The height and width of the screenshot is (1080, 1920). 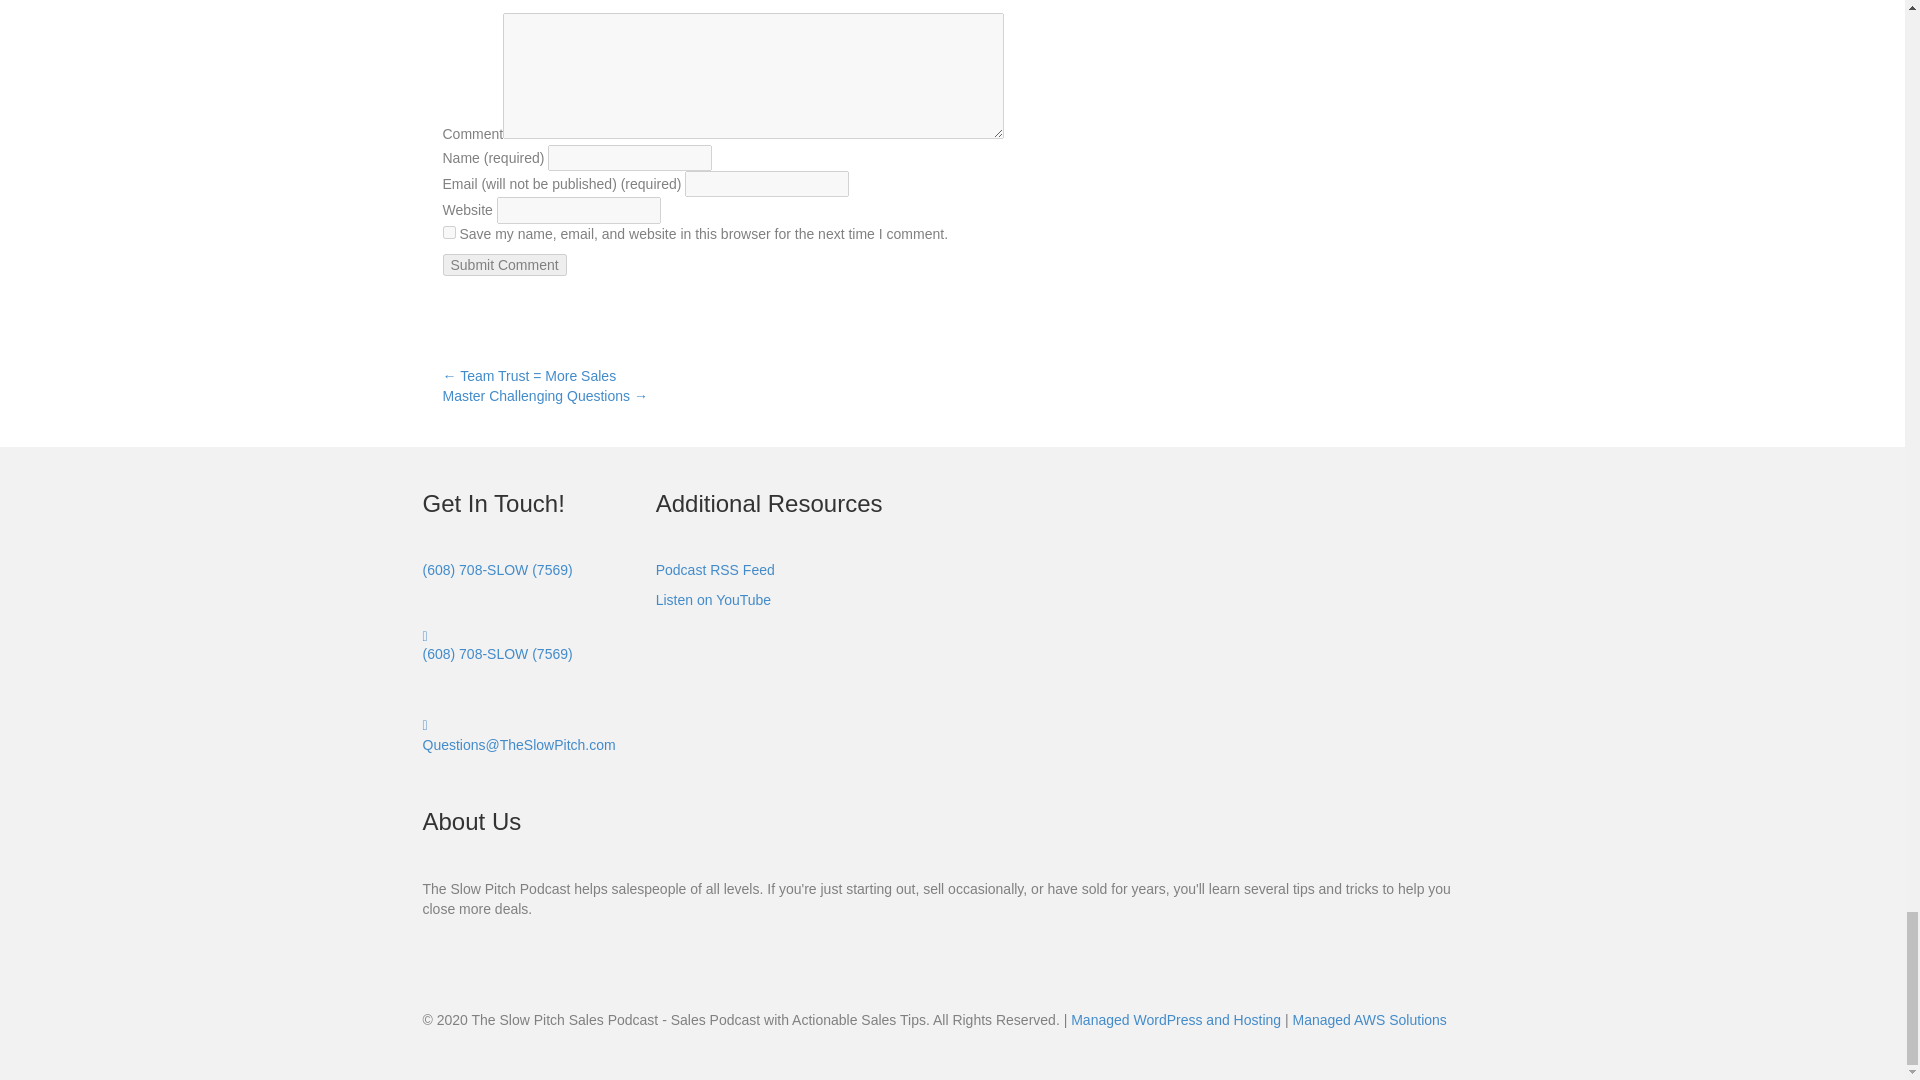 What do you see at coordinates (504, 264) in the screenshot?
I see `Submit Comment` at bounding box center [504, 264].